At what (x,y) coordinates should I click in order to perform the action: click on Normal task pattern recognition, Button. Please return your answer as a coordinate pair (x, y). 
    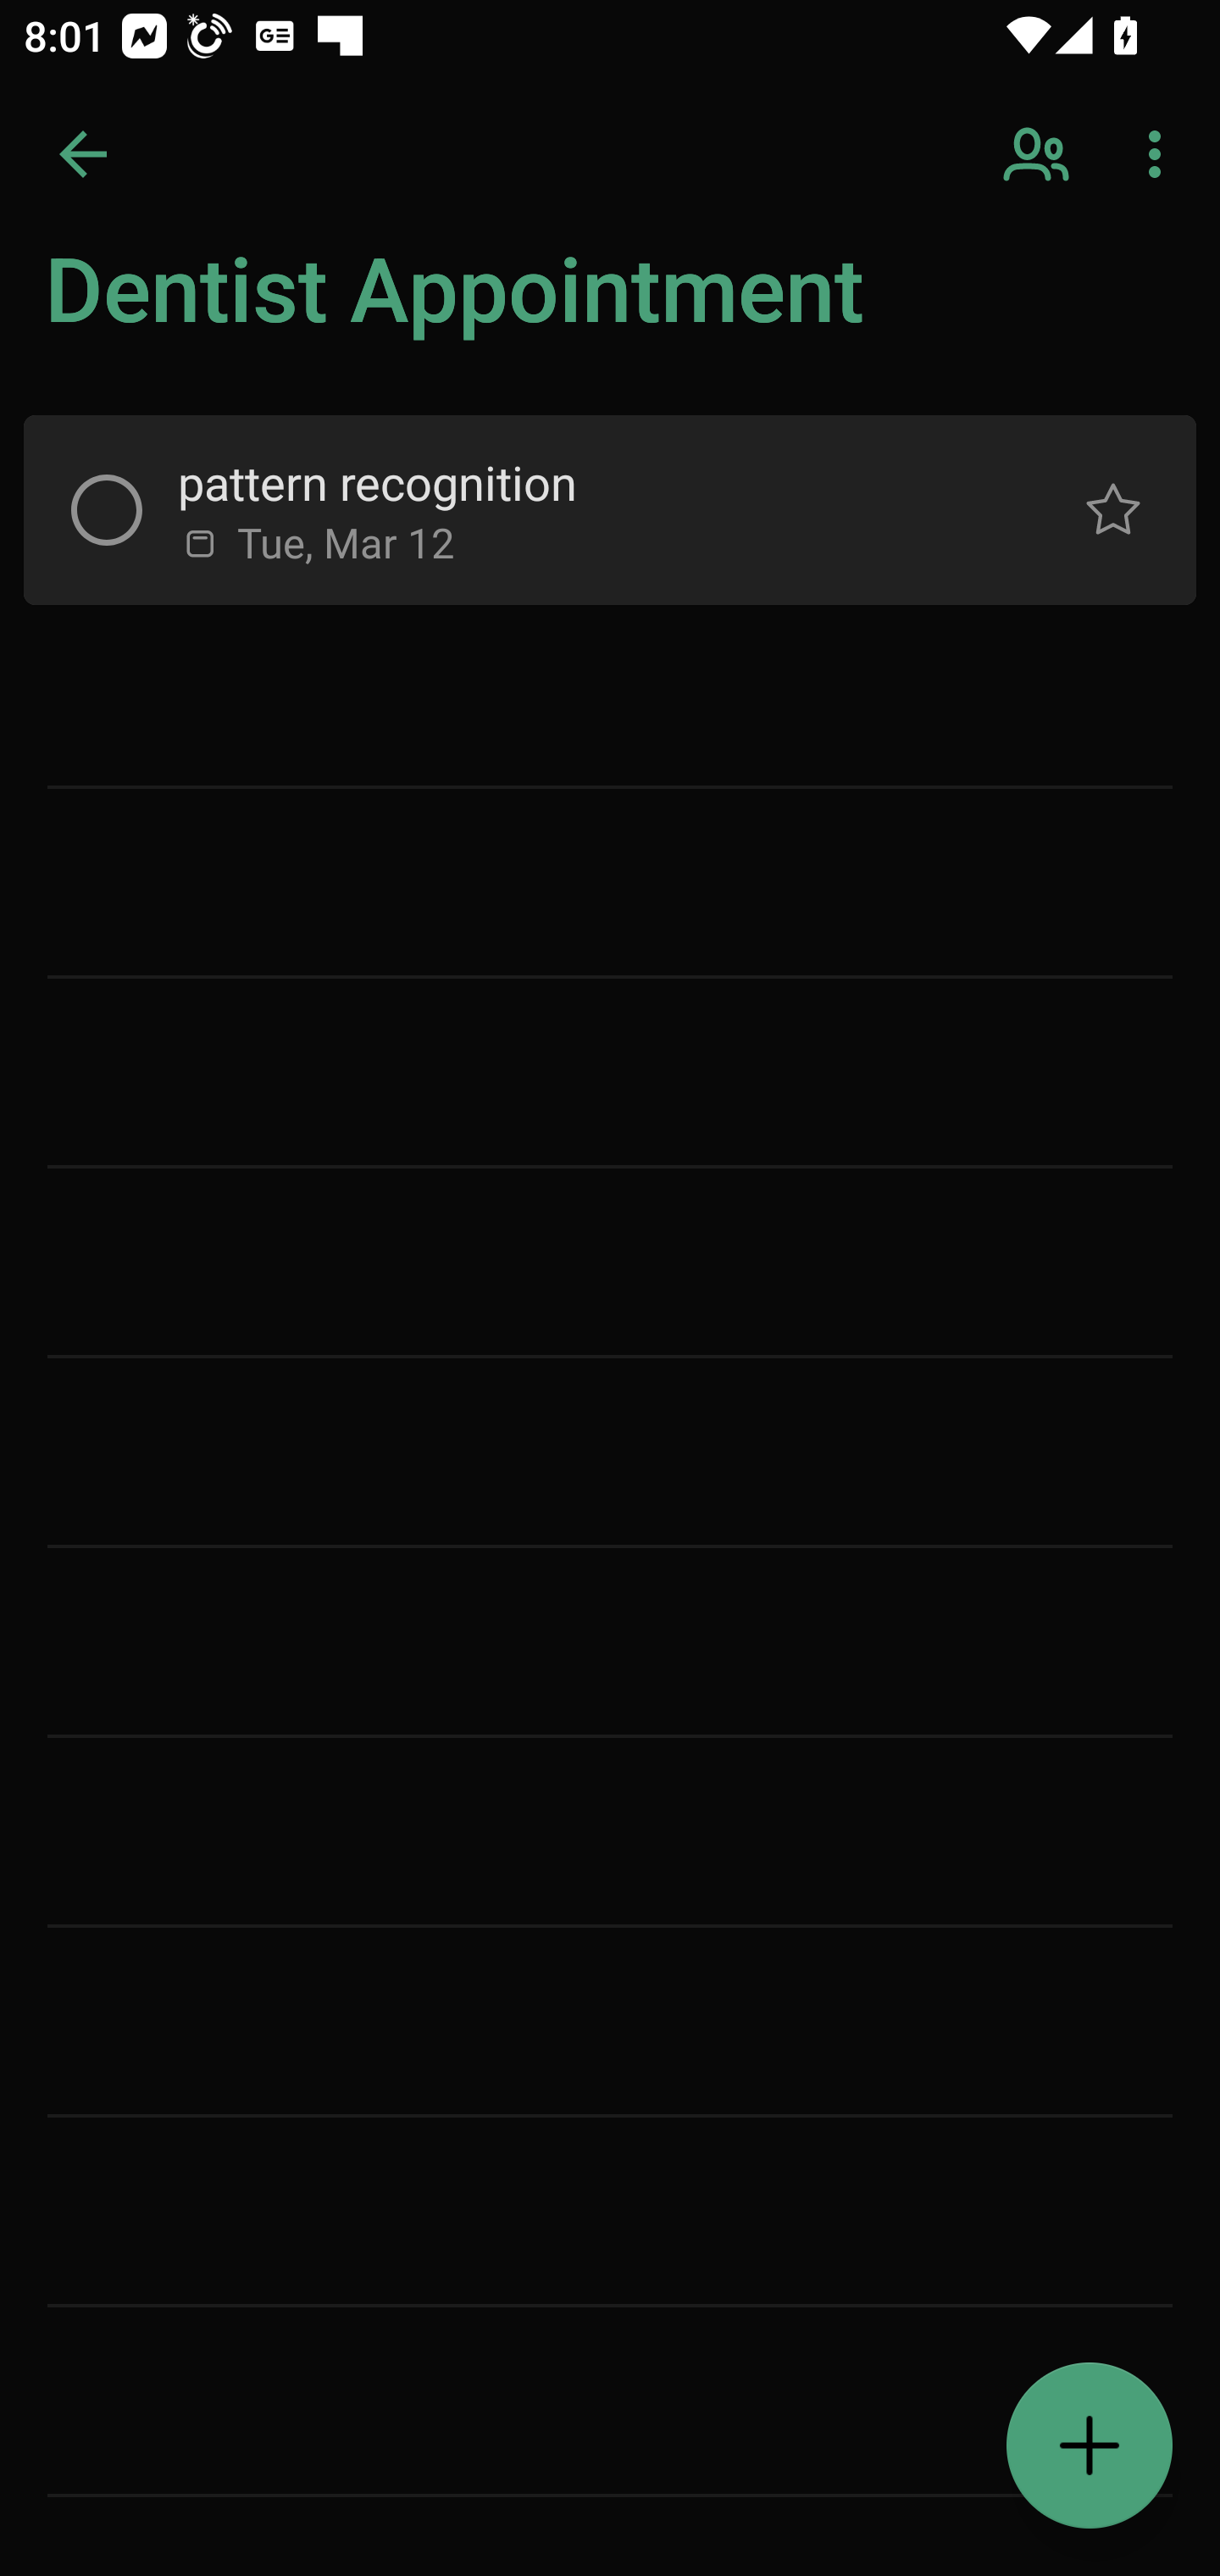
    Looking at the image, I should click on (1113, 510).